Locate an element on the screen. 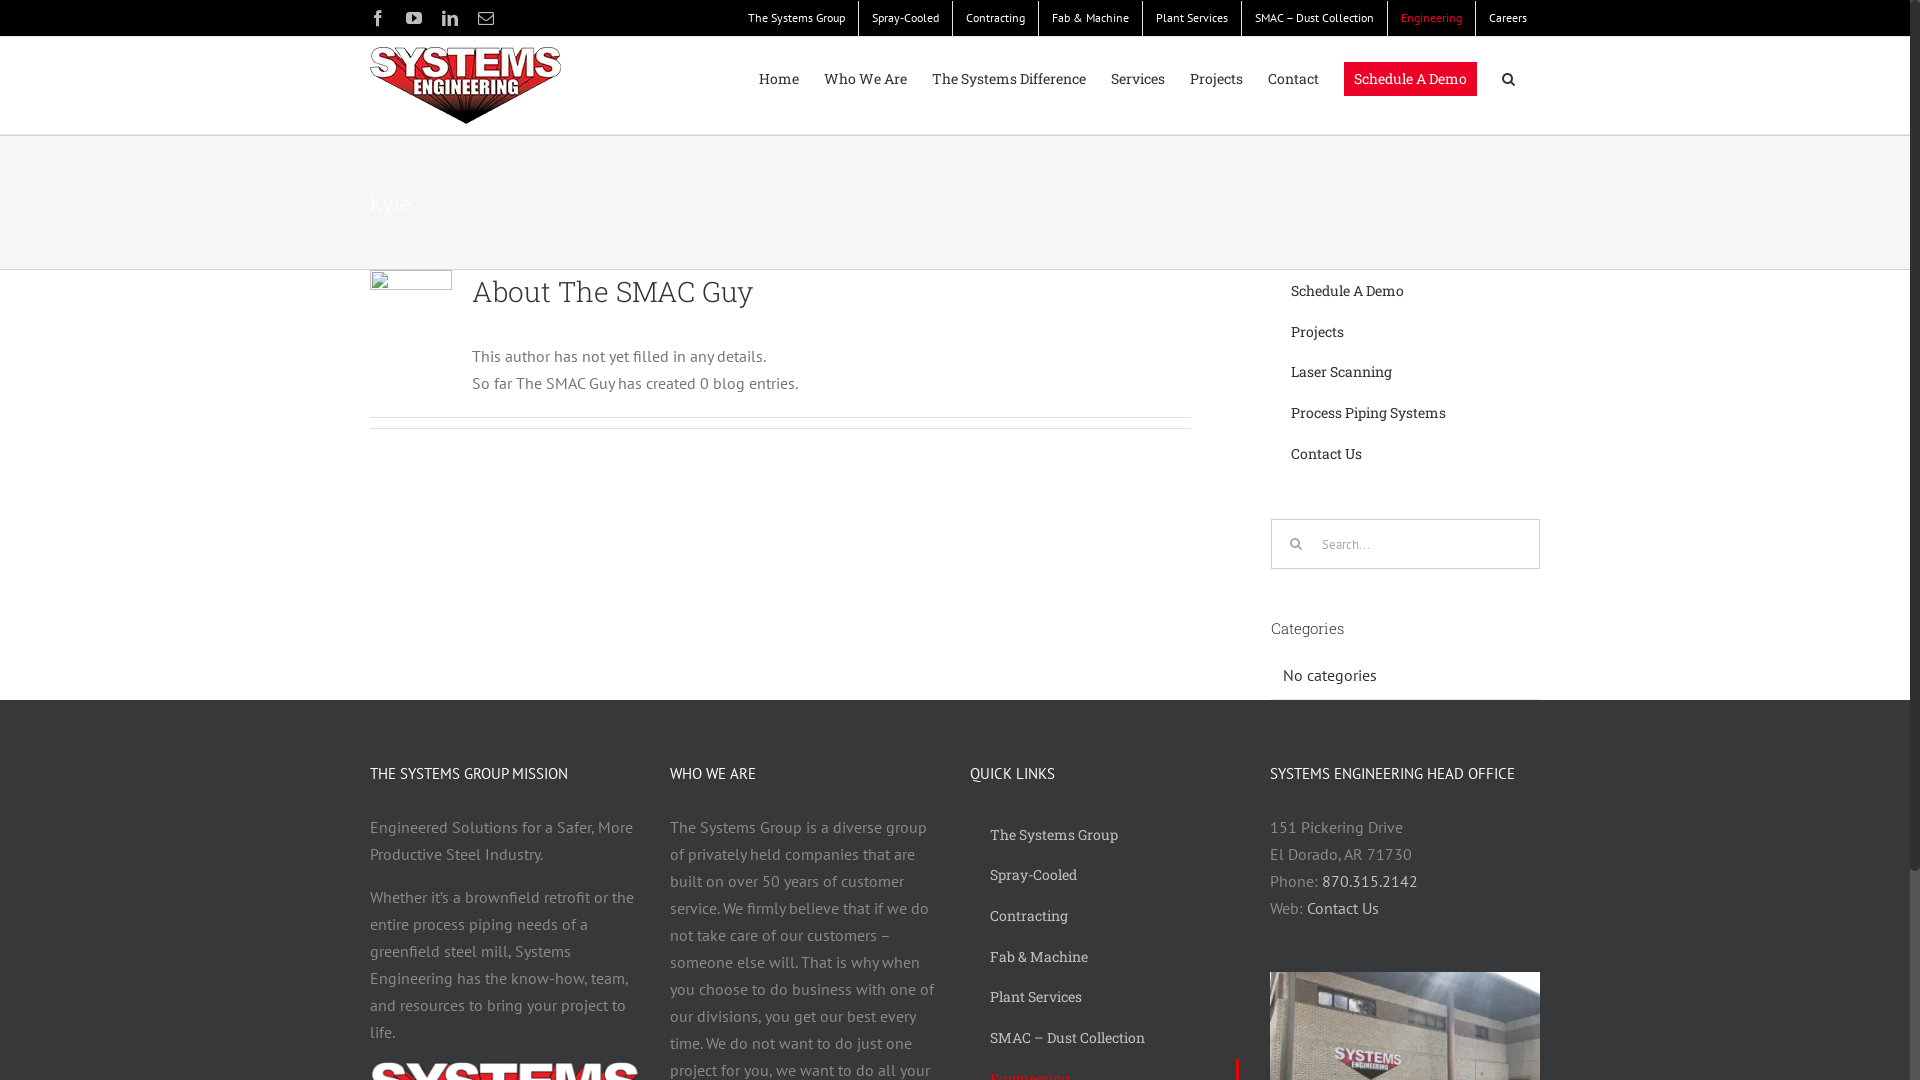  Projects is located at coordinates (1405, 332).